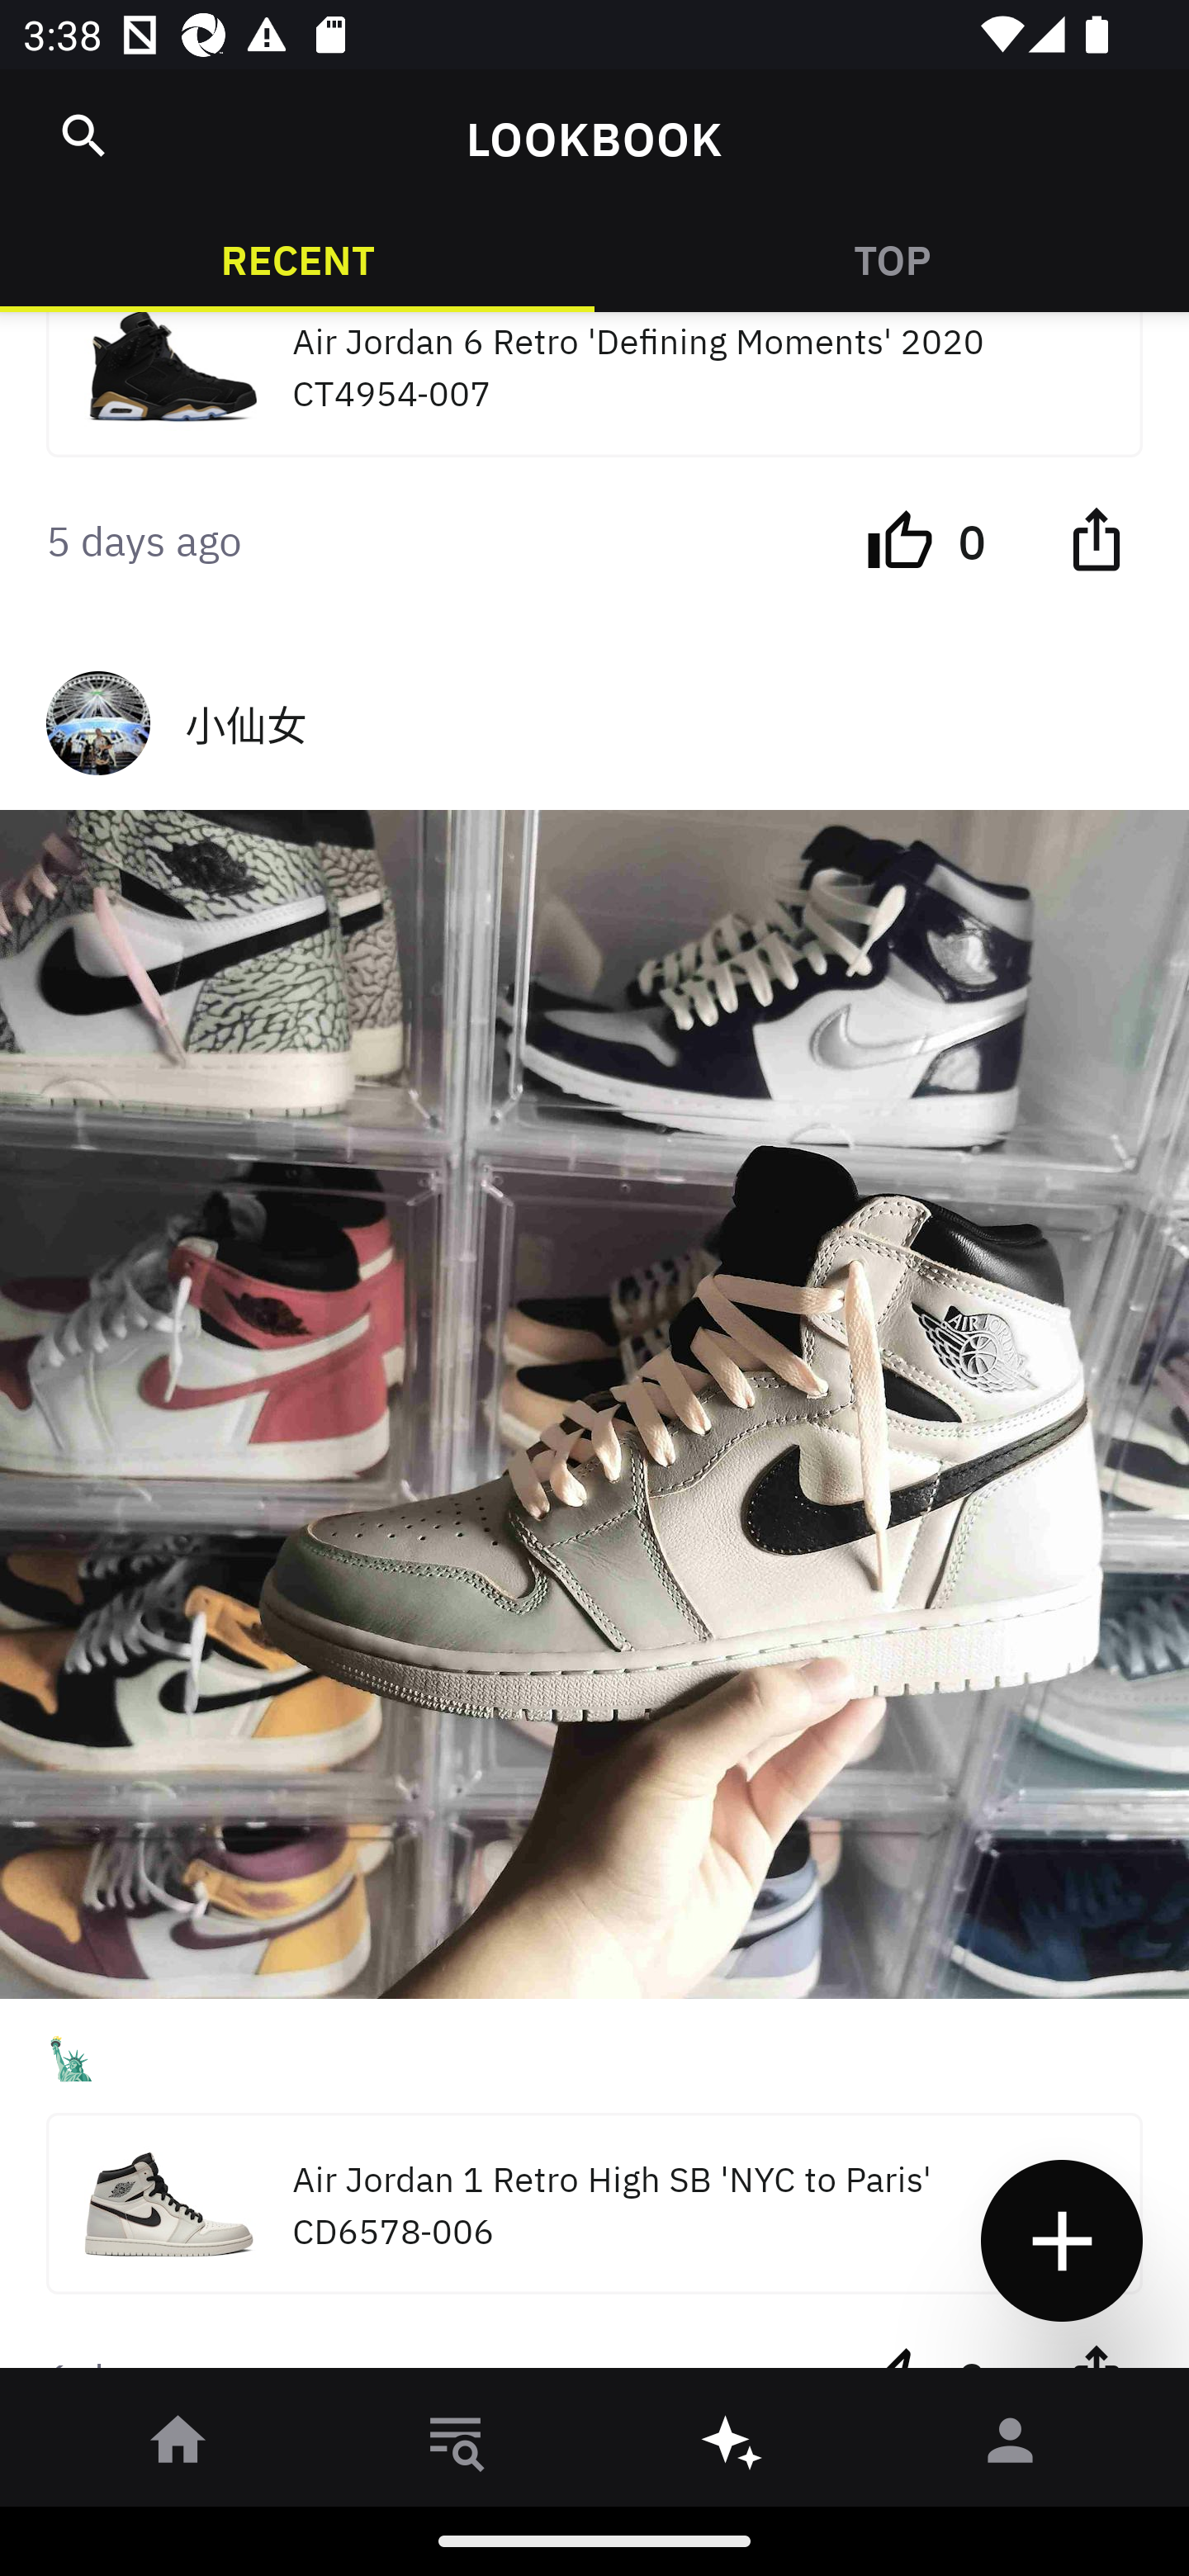 This screenshot has width=1189, height=2576. What do you see at coordinates (84, 135) in the screenshot?
I see `` at bounding box center [84, 135].